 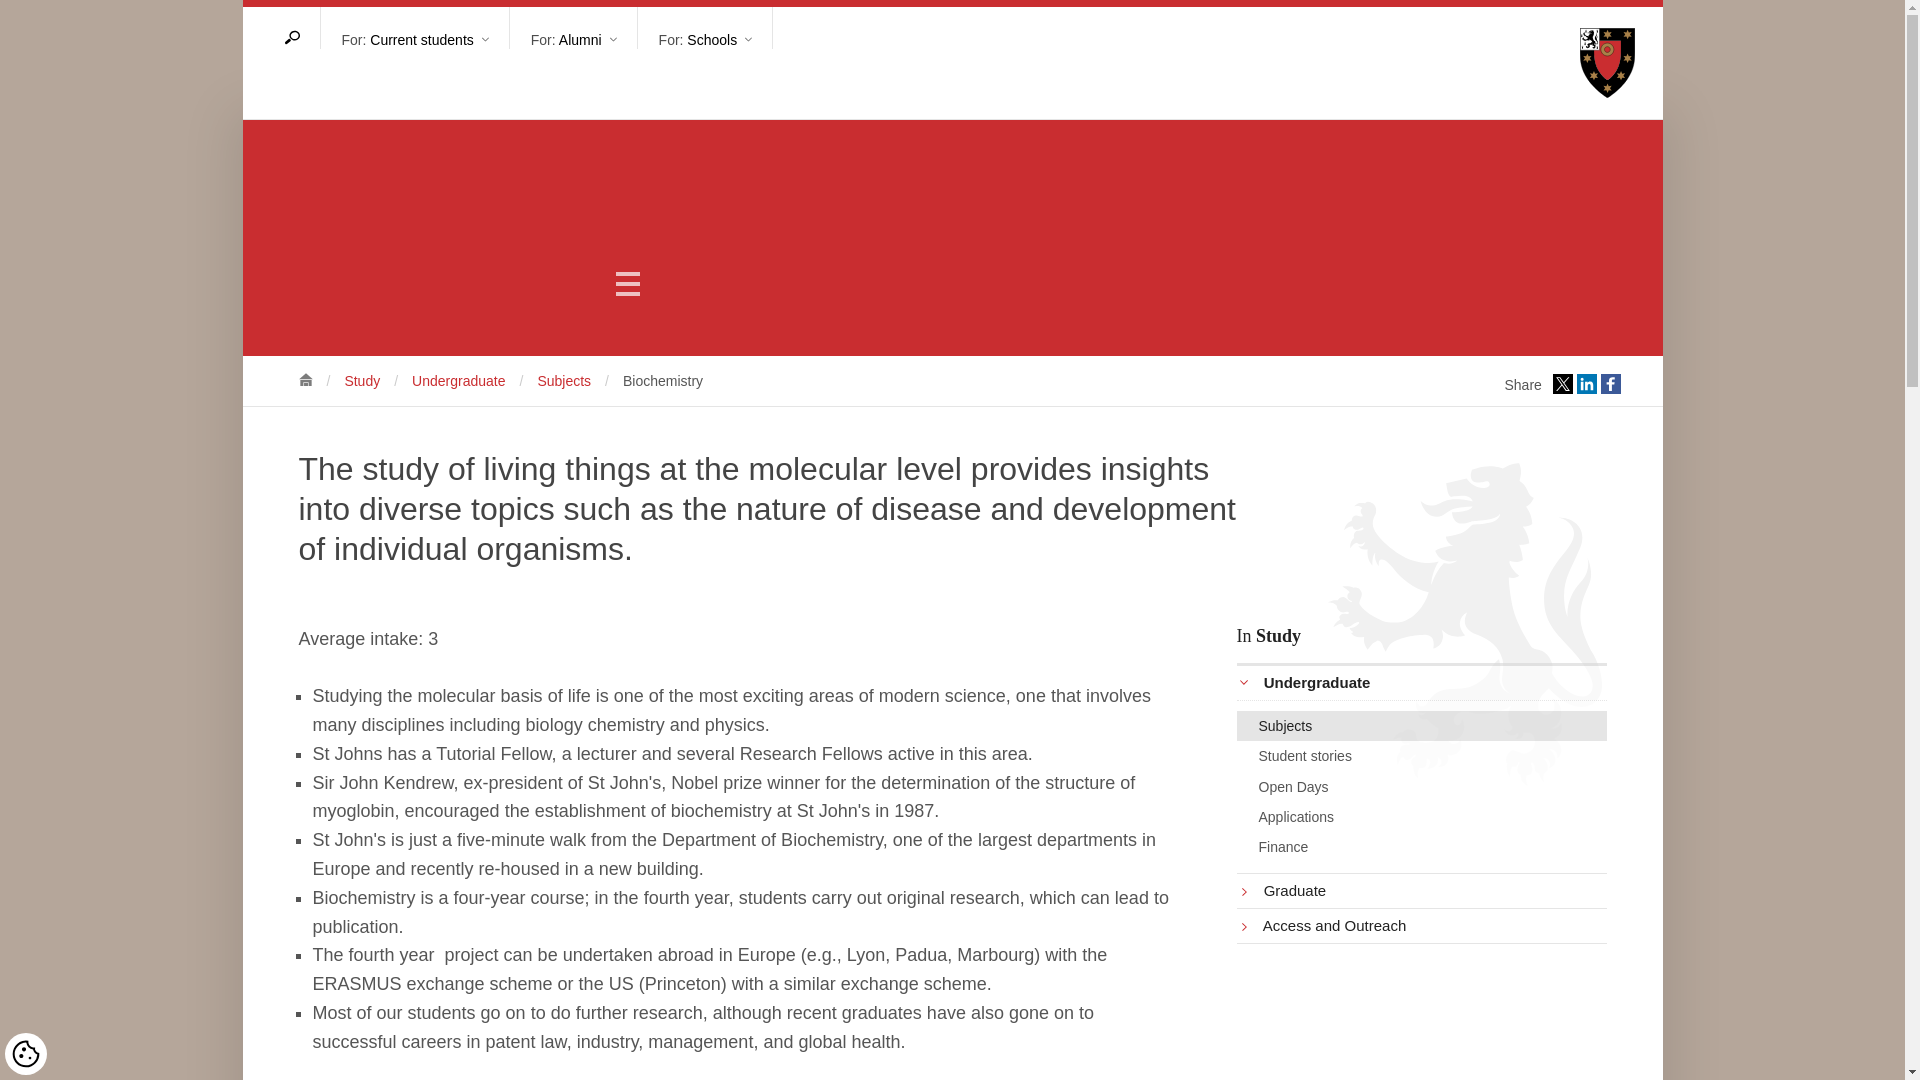 I want to click on Study, so click(x=362, y=380).